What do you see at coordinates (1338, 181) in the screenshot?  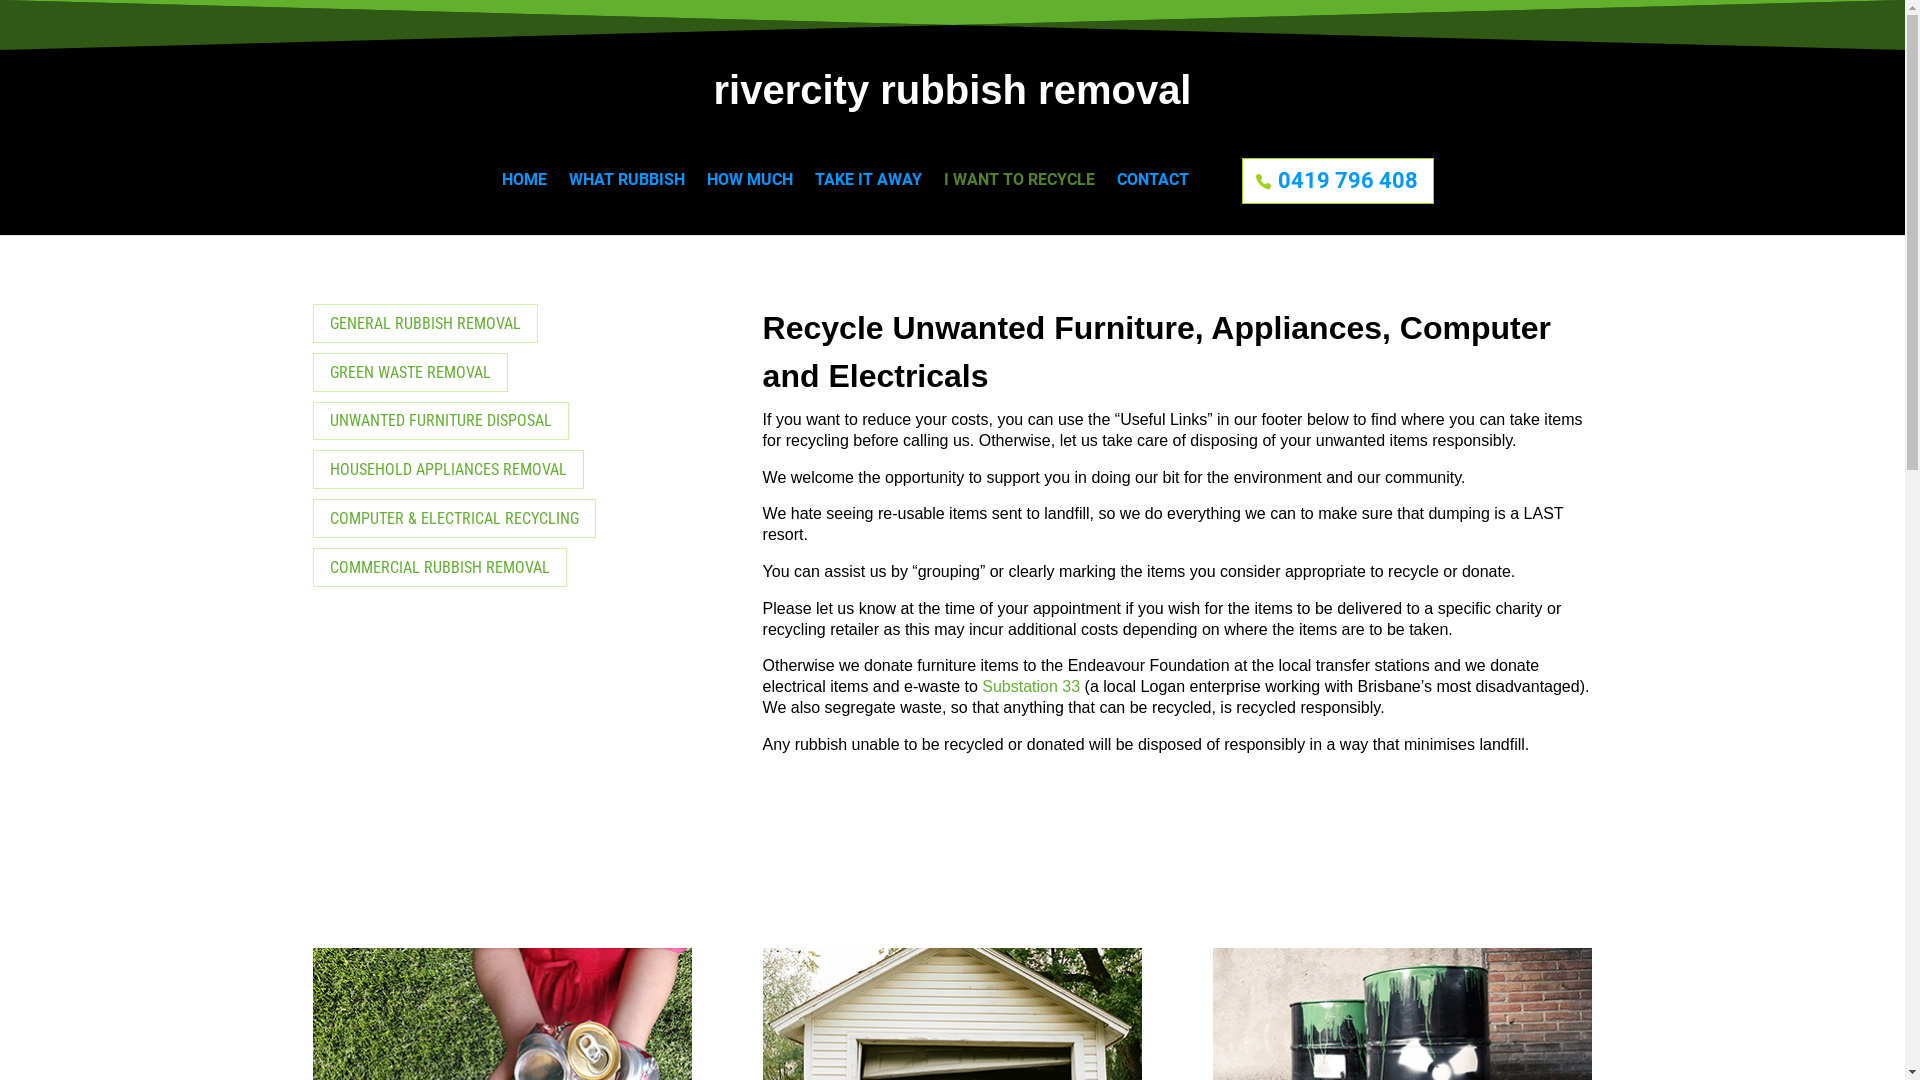 I see `0419 796 408` at bounding box center [1338, 181].